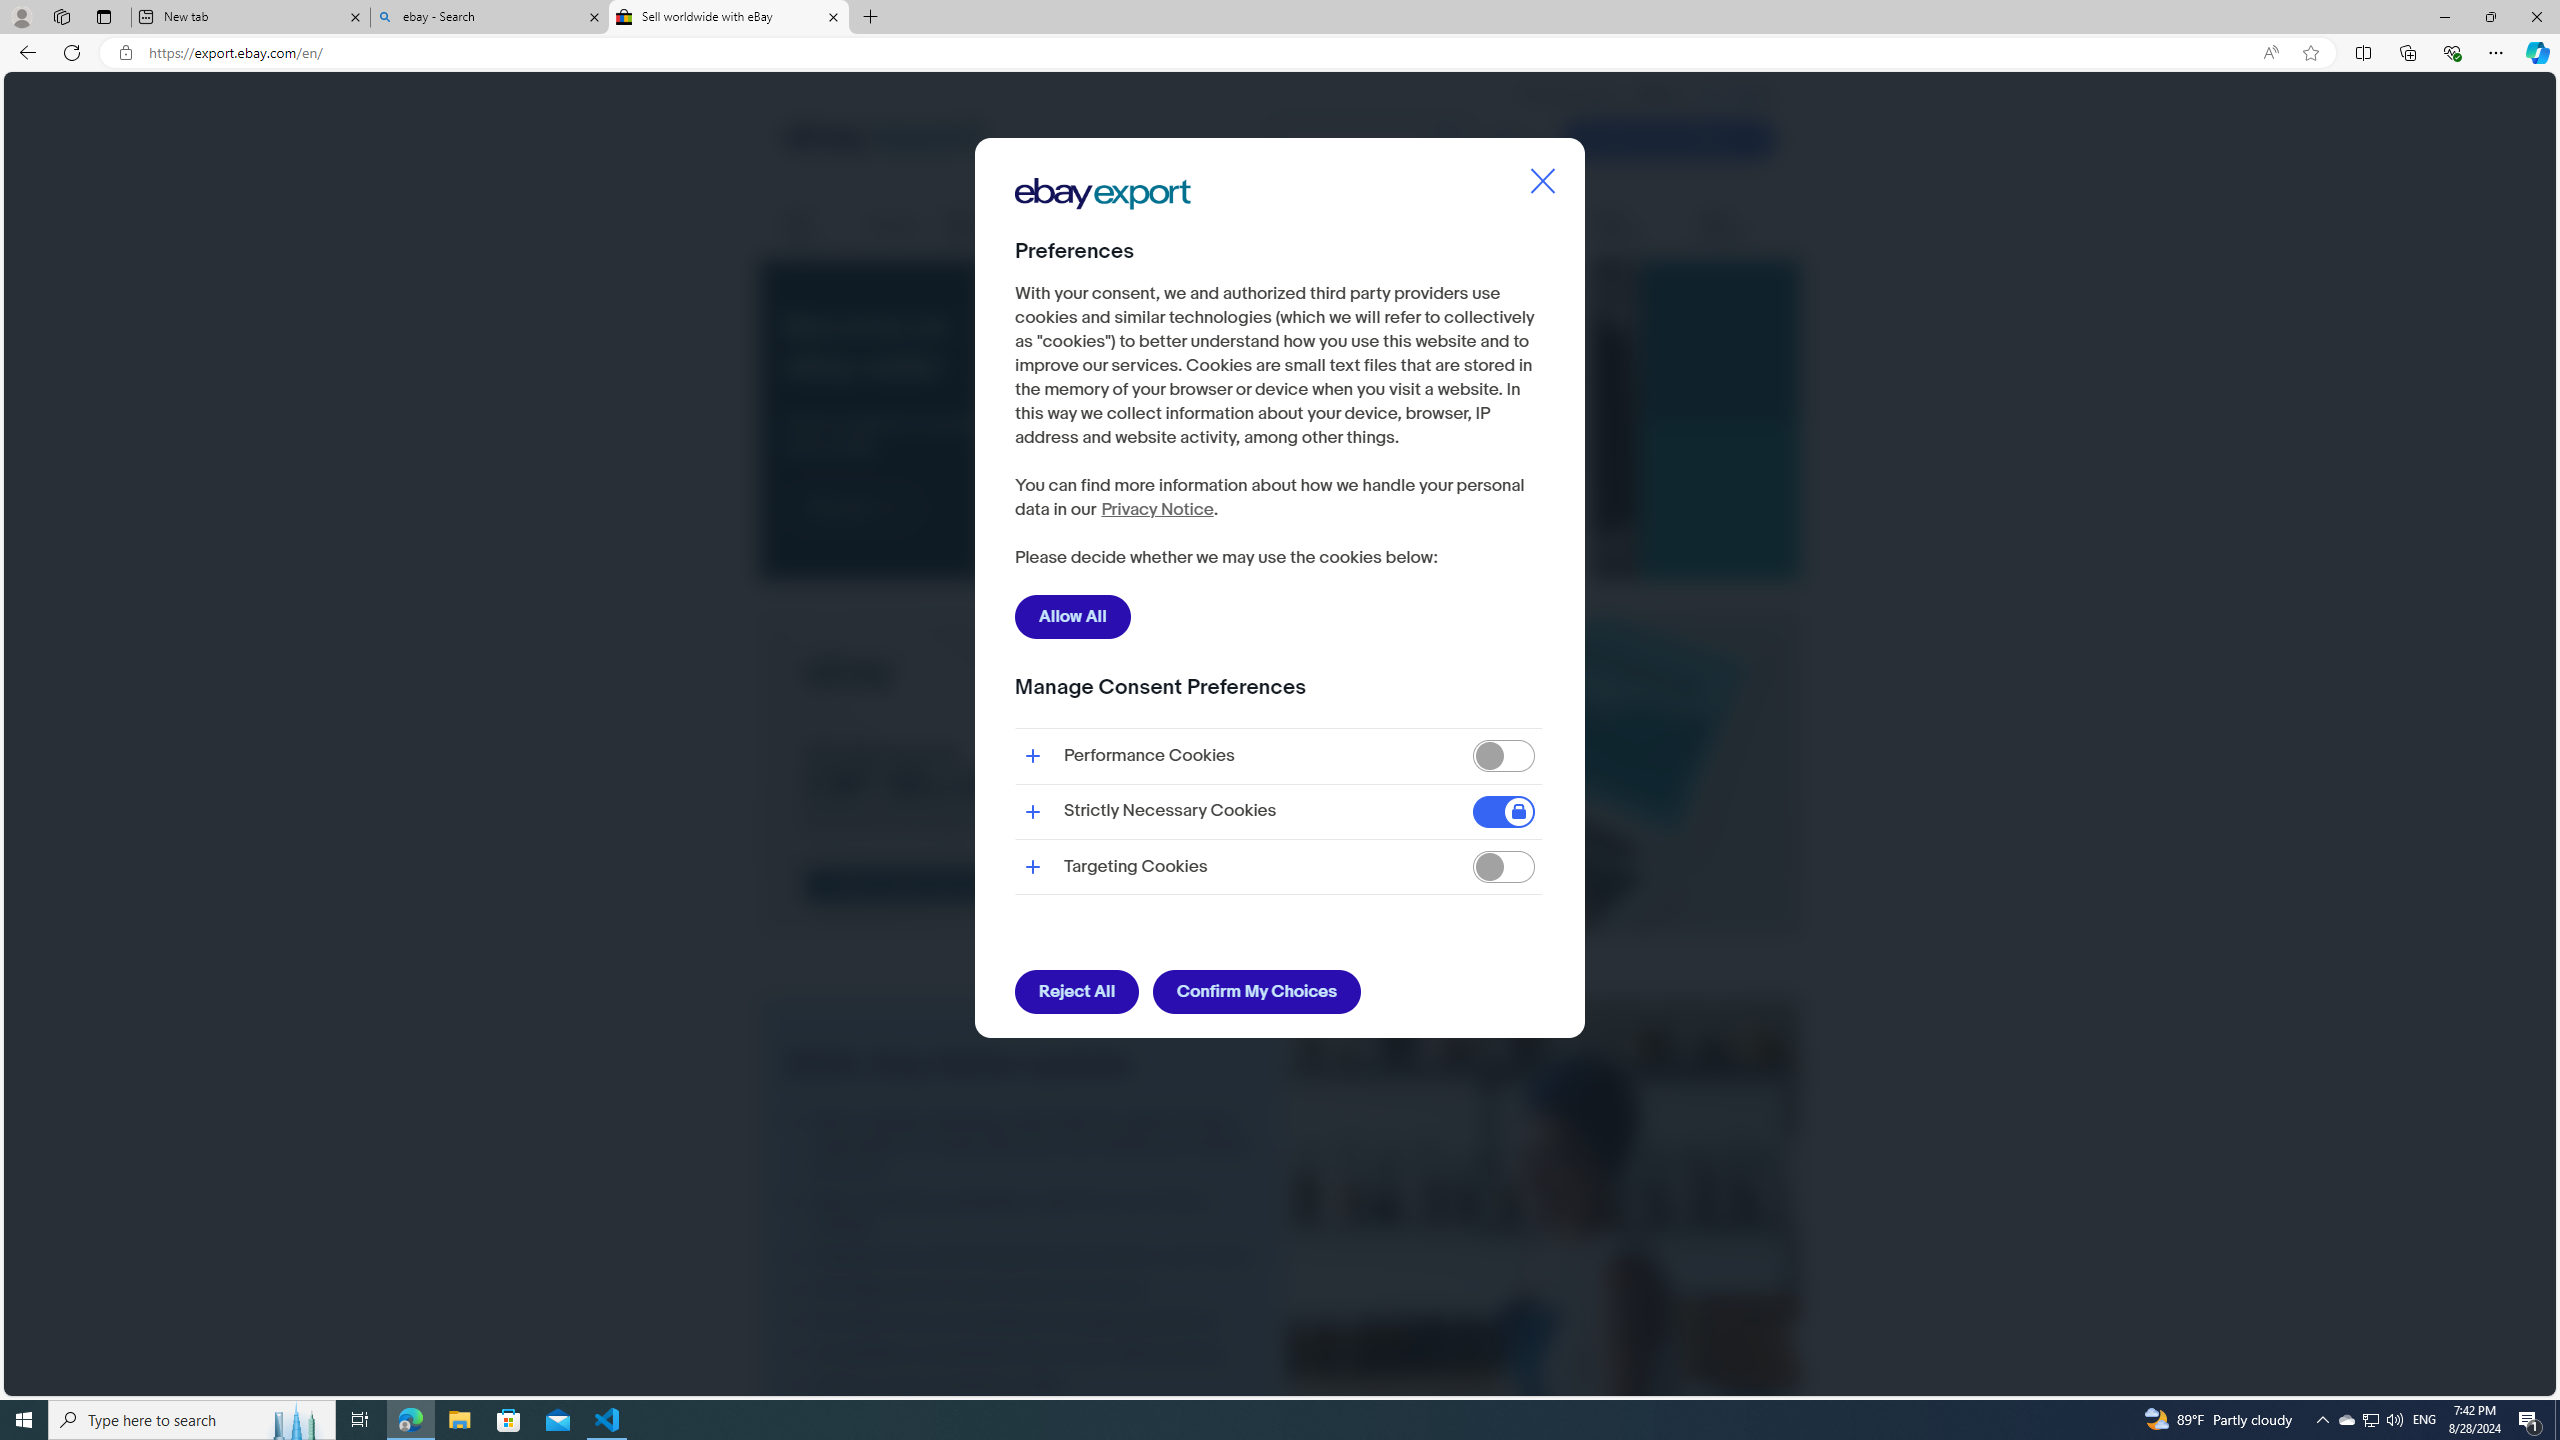 The image size is (2560, 1440). Describe the element at coordinates (1280, 773) in the screenshot. I see `CBT Web Banner.jpeg` at that location.